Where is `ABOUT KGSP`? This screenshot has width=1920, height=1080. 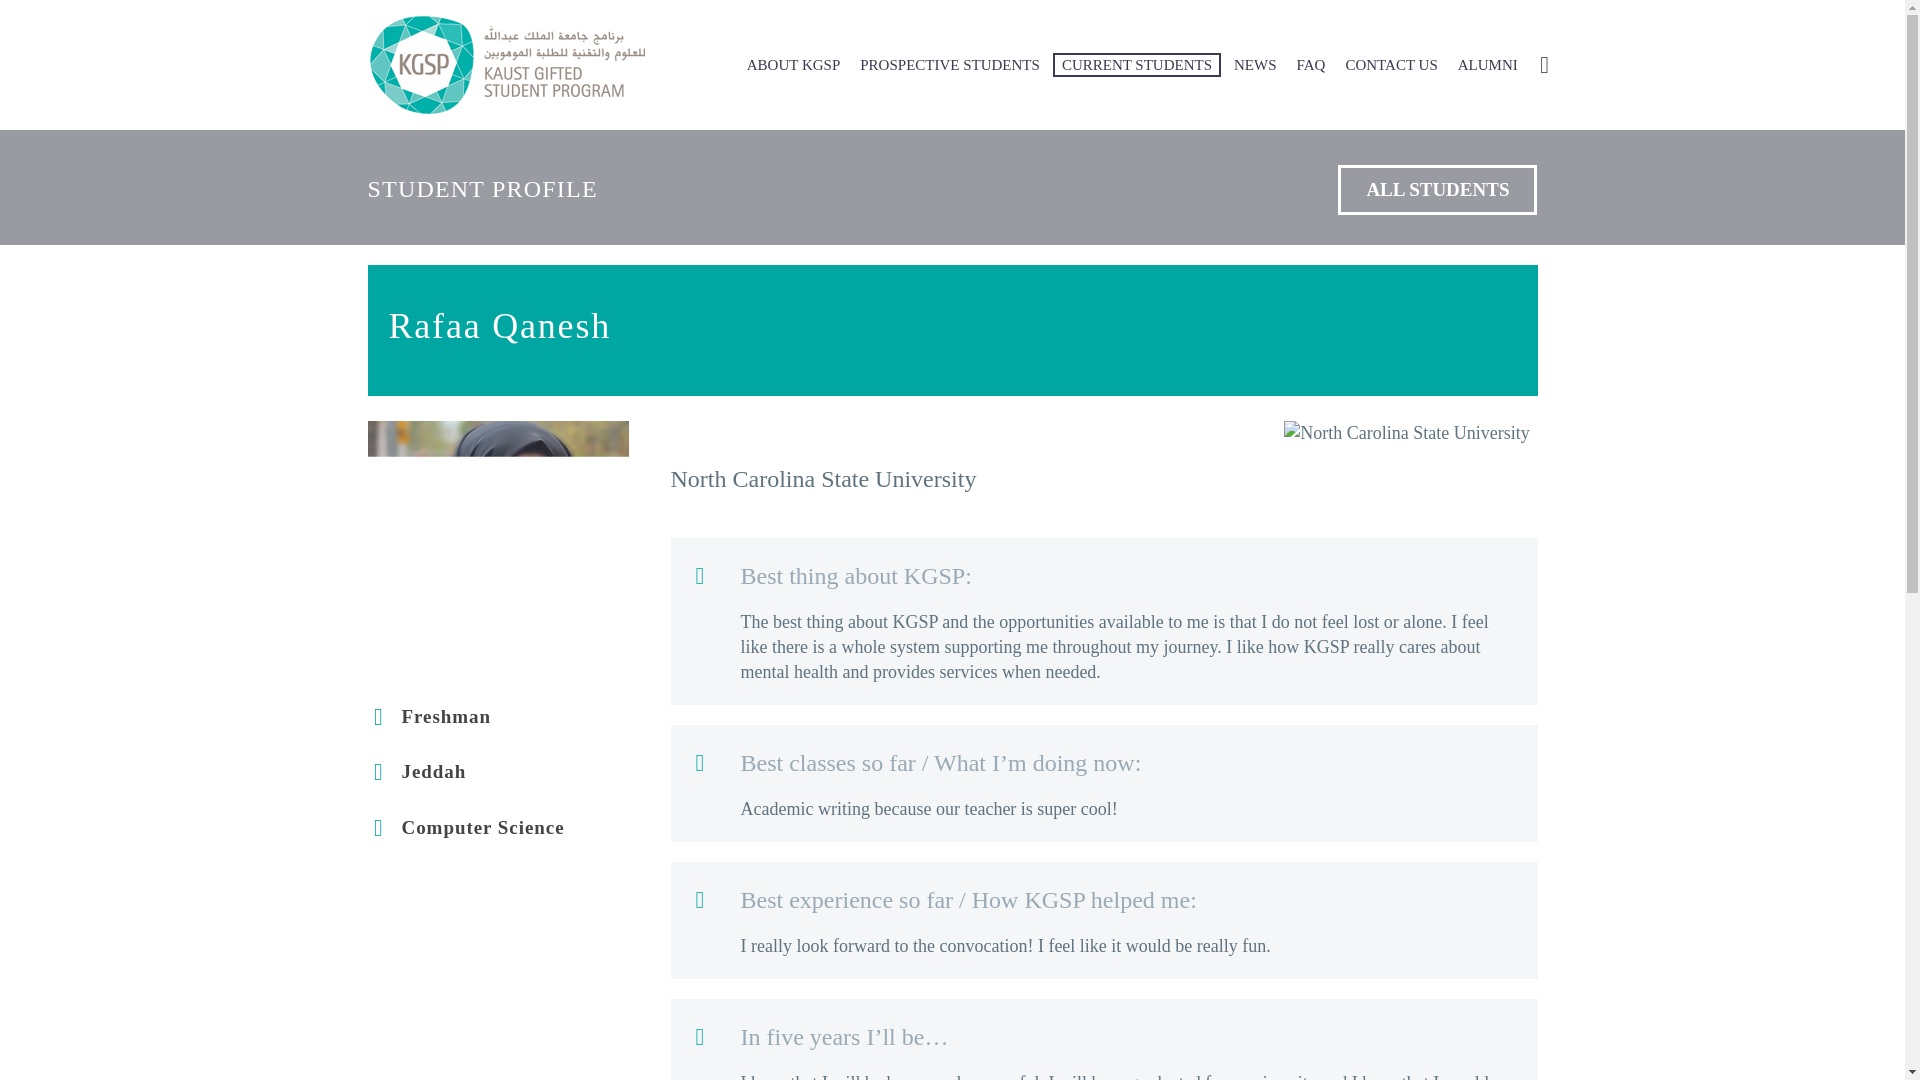
ABOUT KGSP is located at coordinates (794, 64).